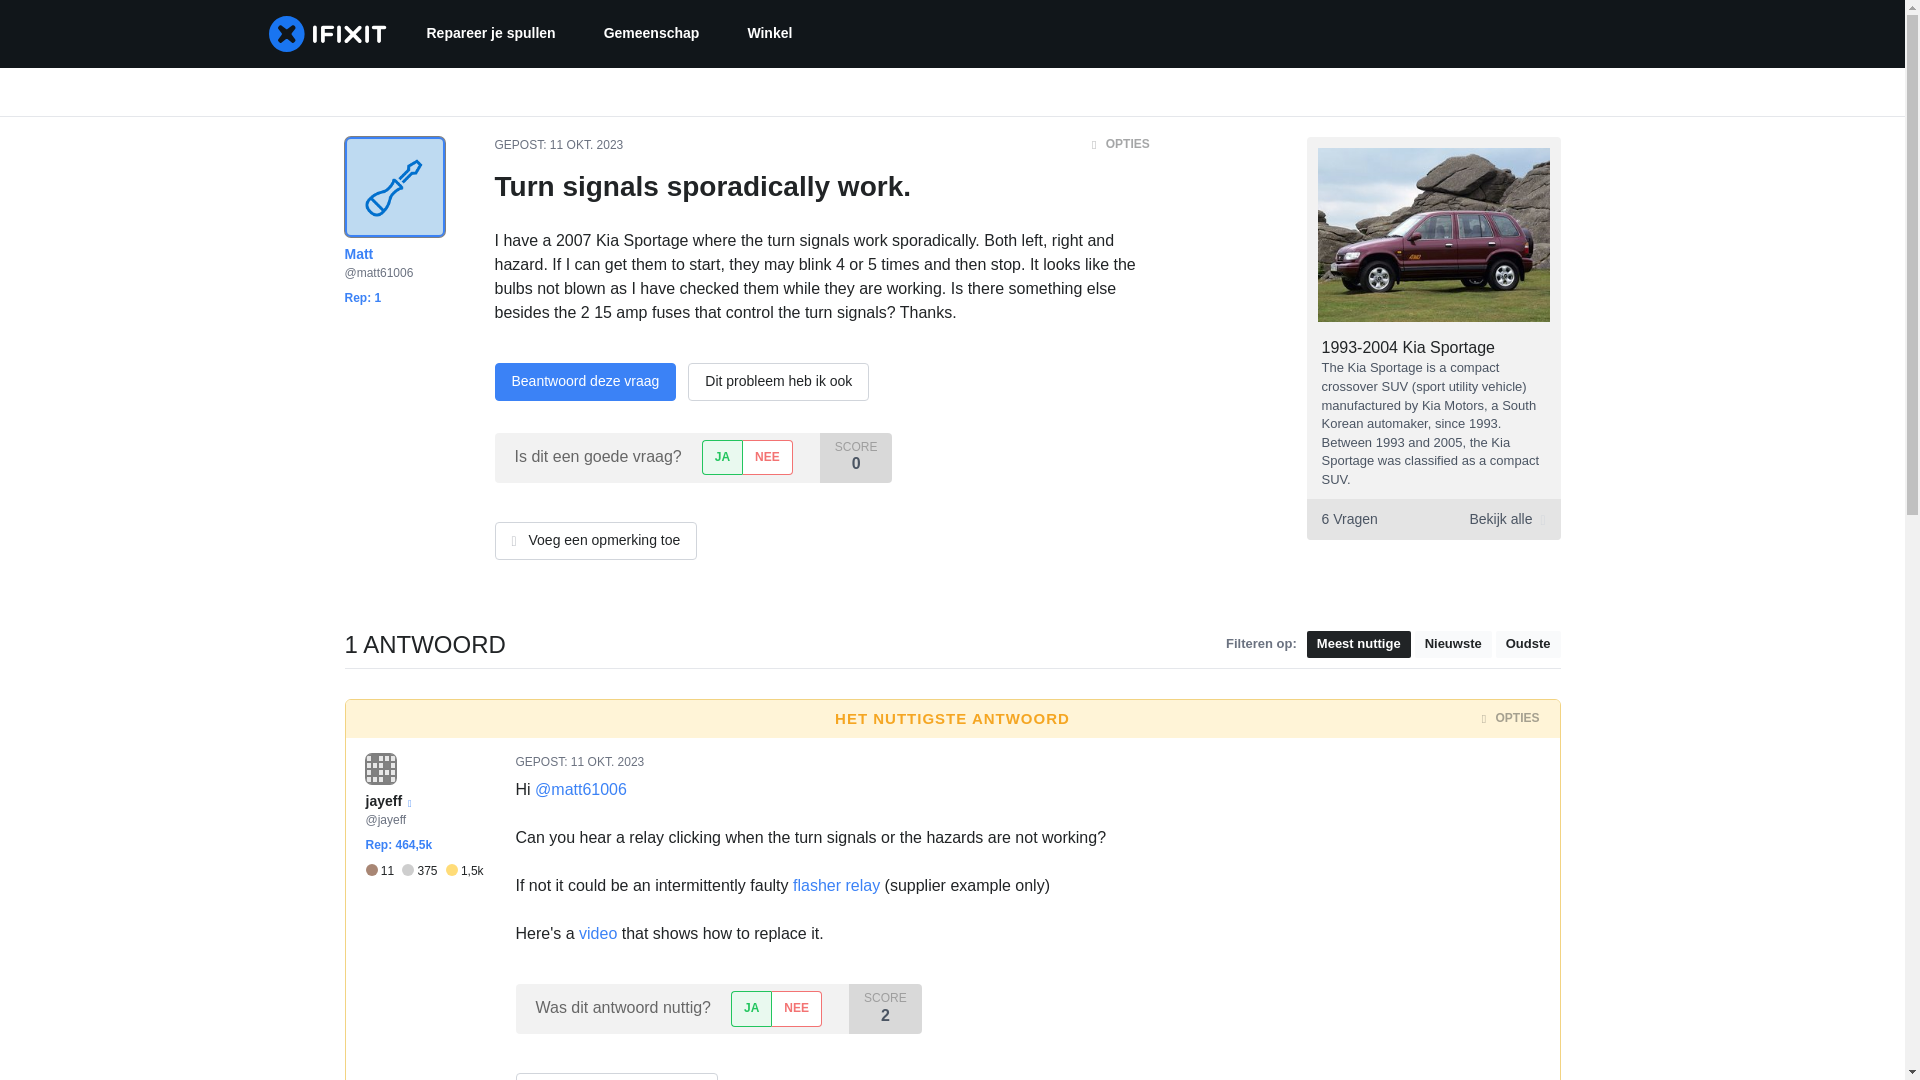  What do you see at coordinates (423, 870) in the screenshot?
I see `375 Zilver badges` at bounding box center [423, 870].